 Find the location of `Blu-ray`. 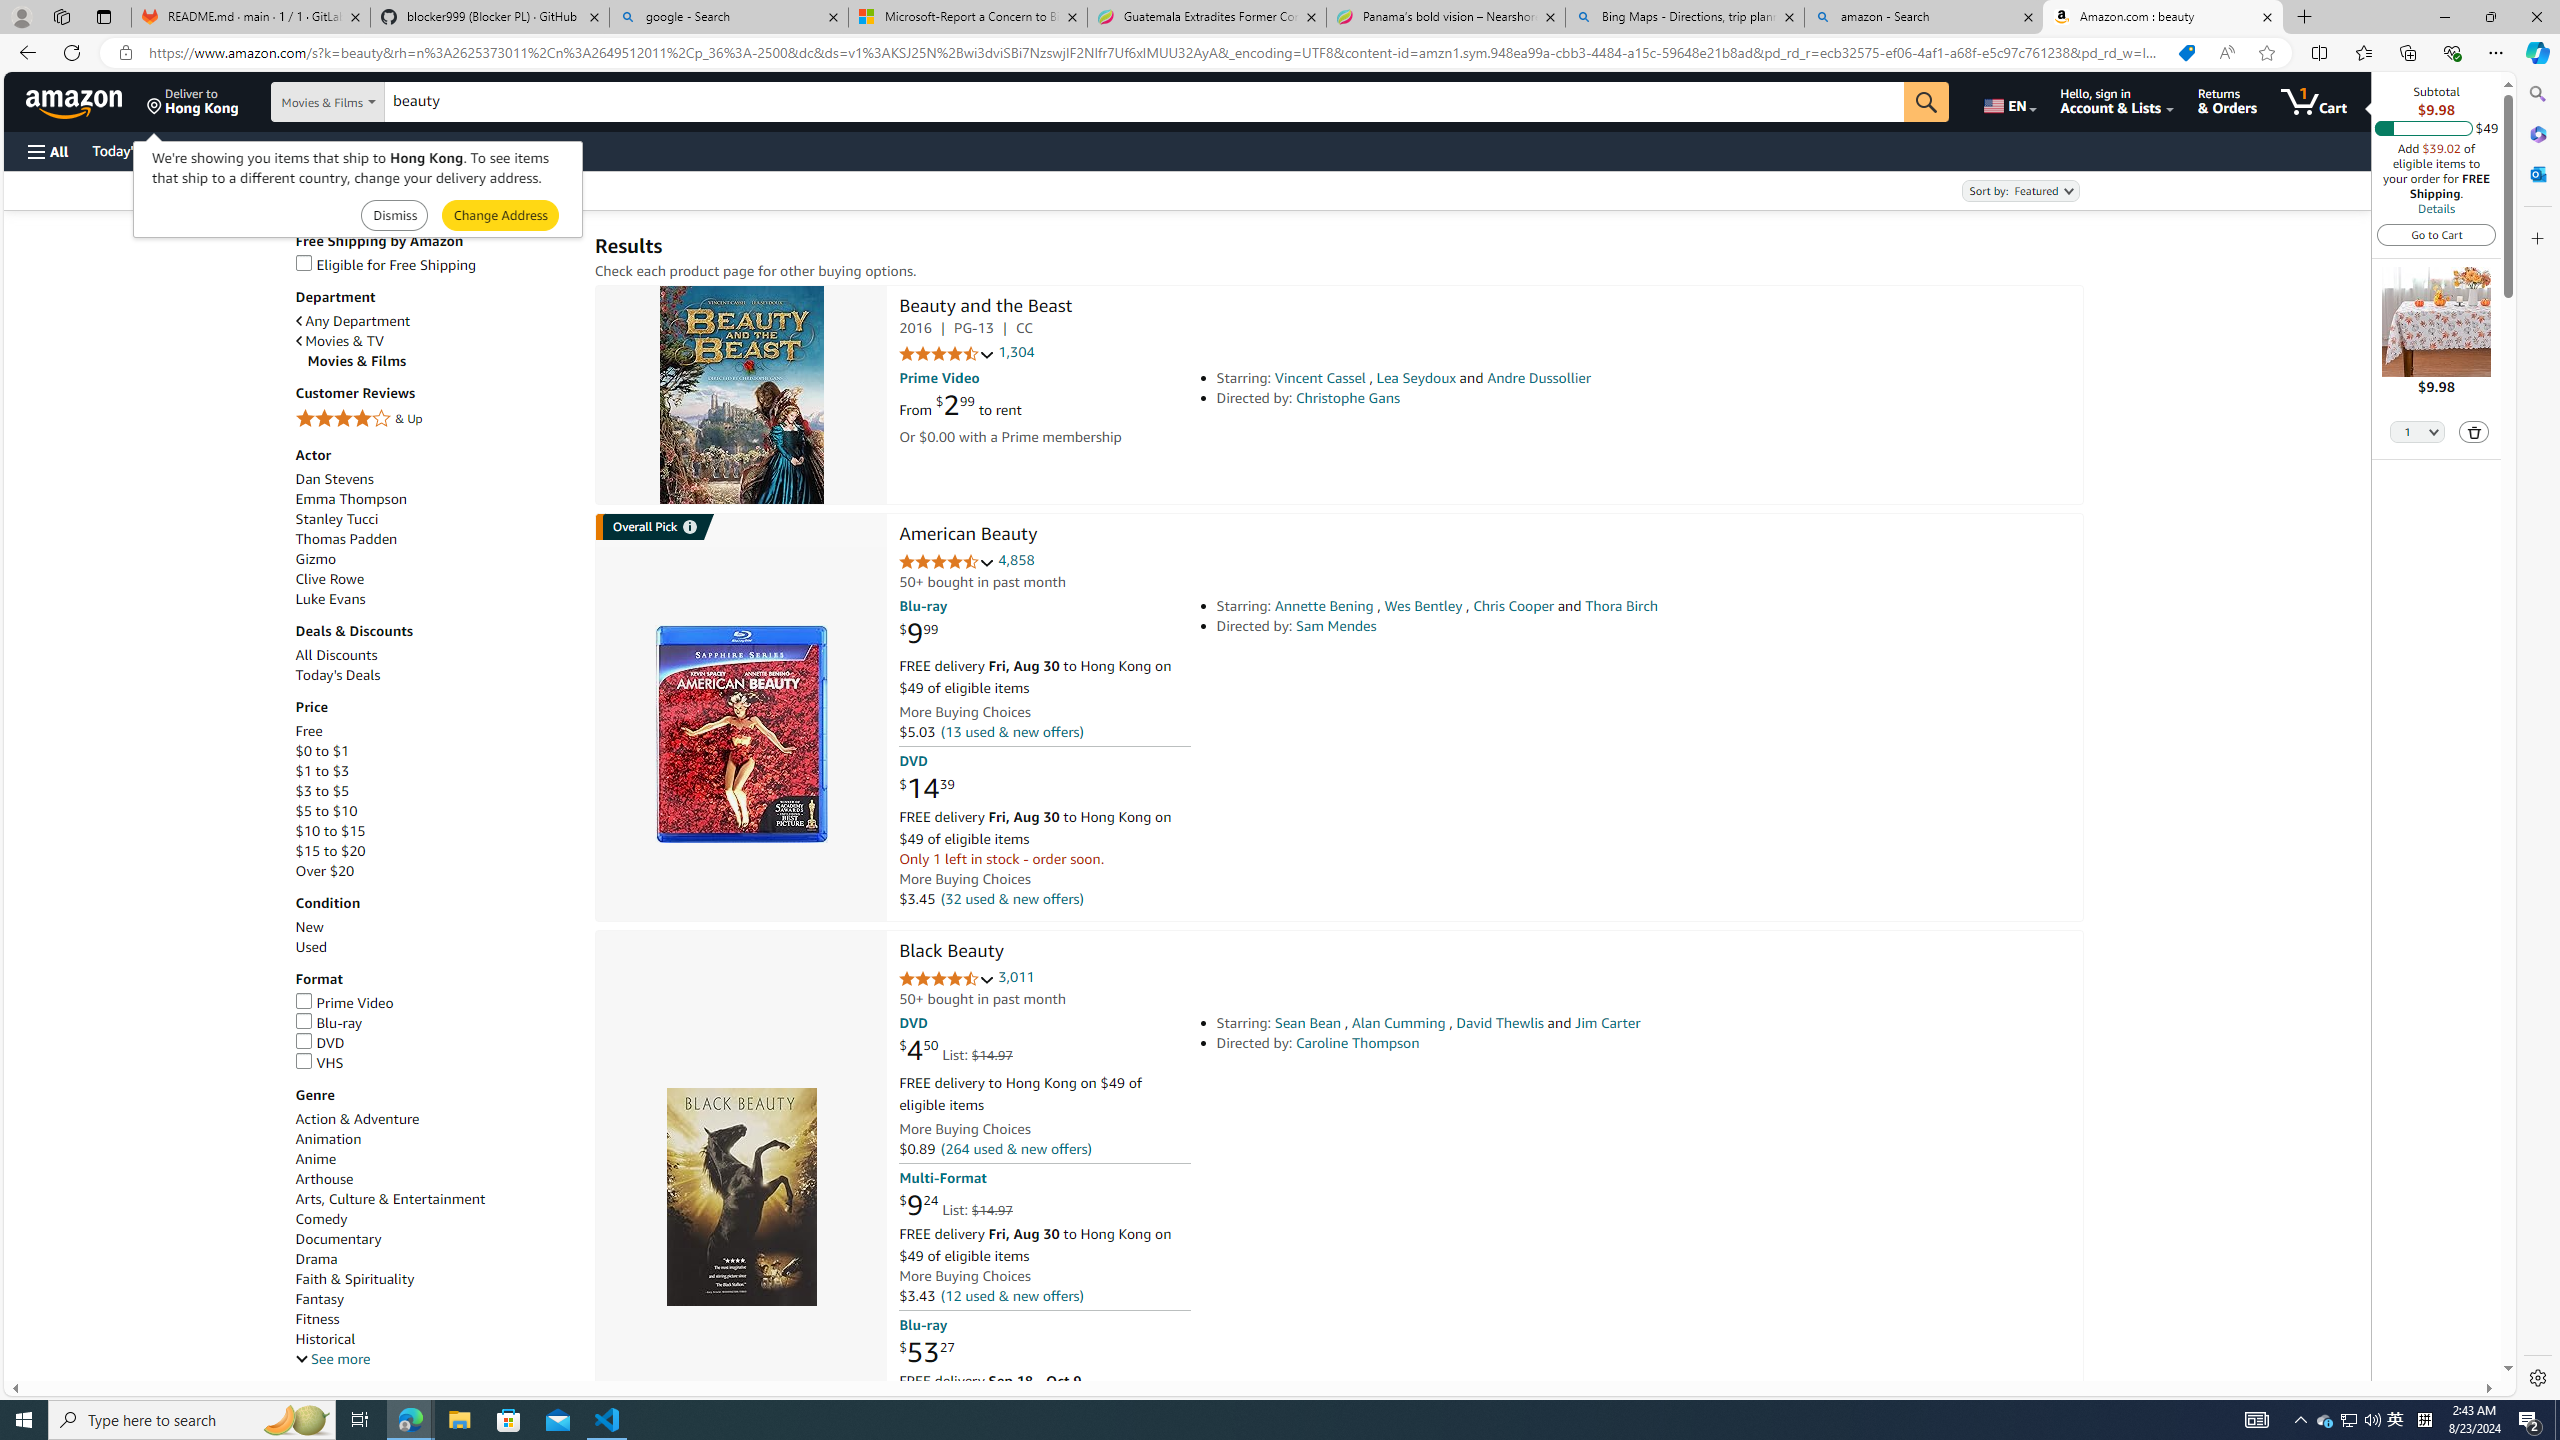

Blu-ray is located at coordinates (435, 1024).